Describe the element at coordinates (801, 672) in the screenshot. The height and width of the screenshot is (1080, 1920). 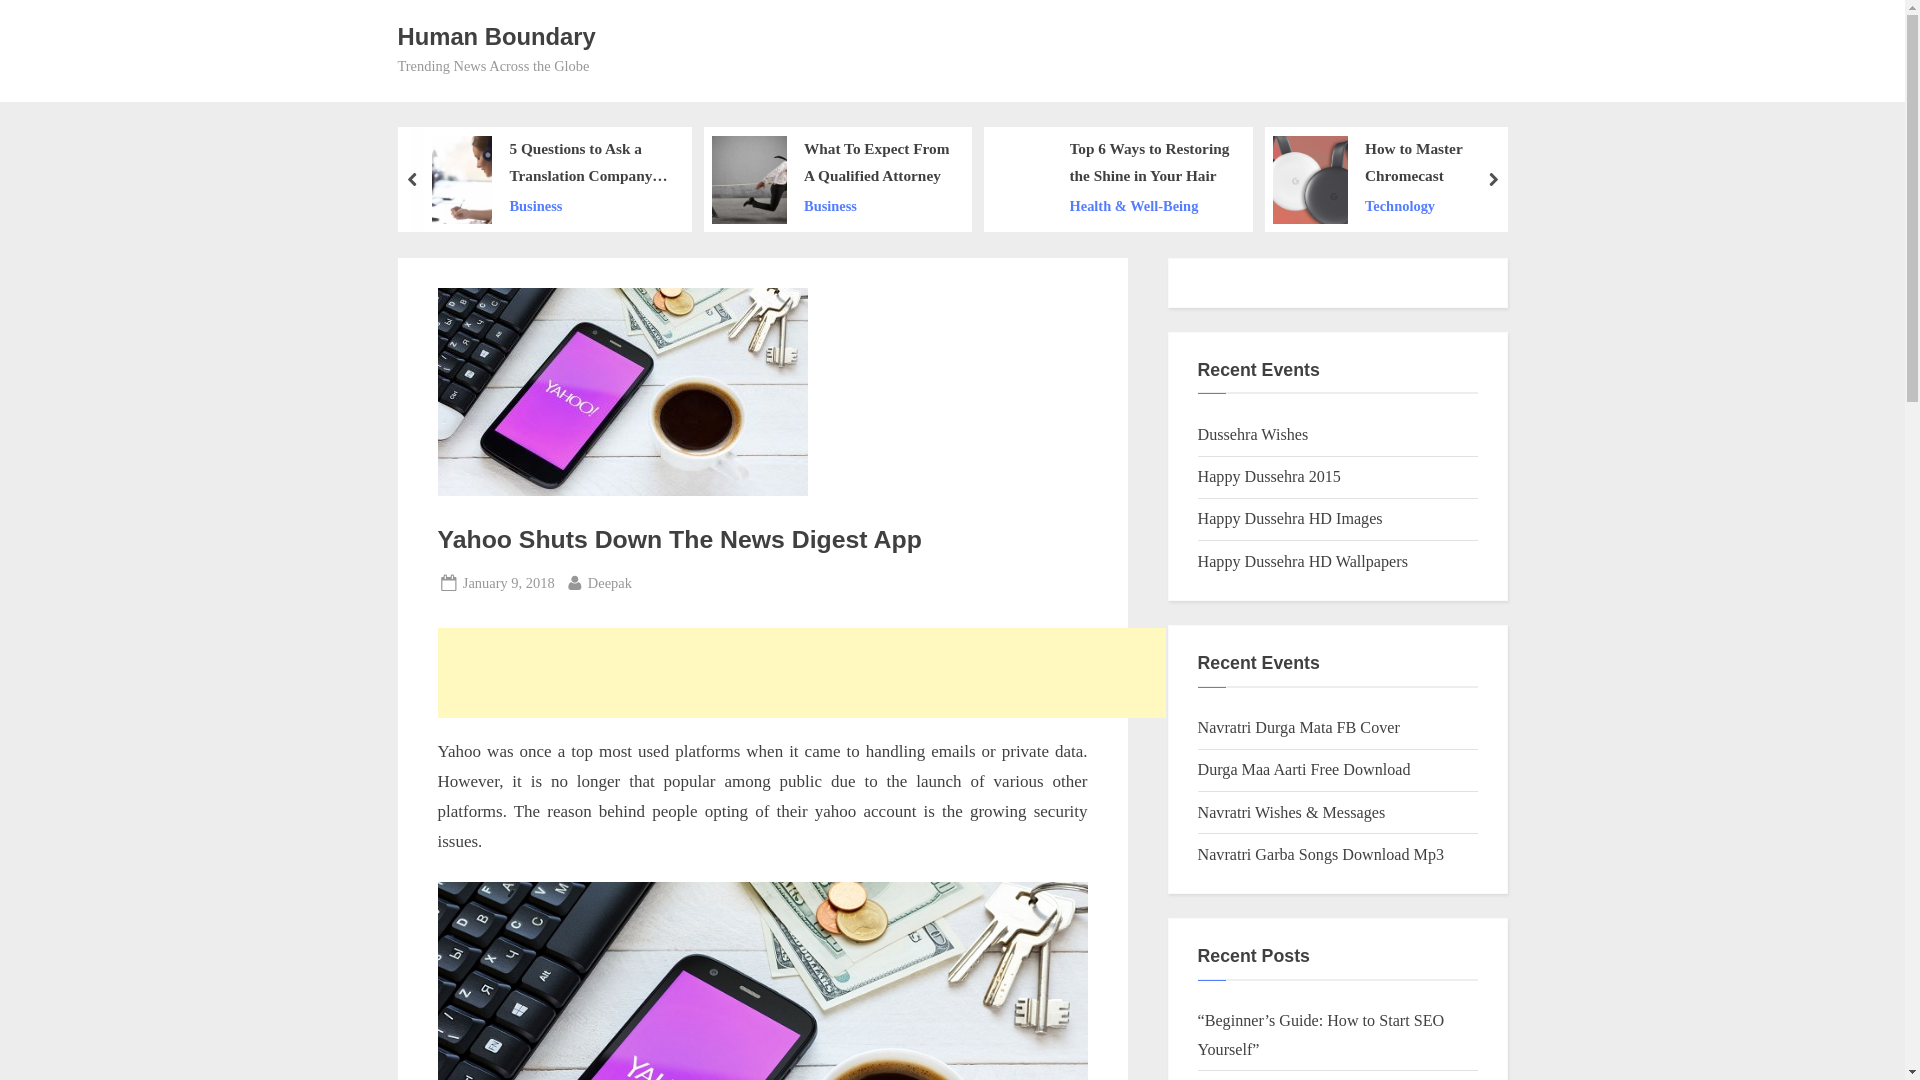
I see `Advertisement` at that location.